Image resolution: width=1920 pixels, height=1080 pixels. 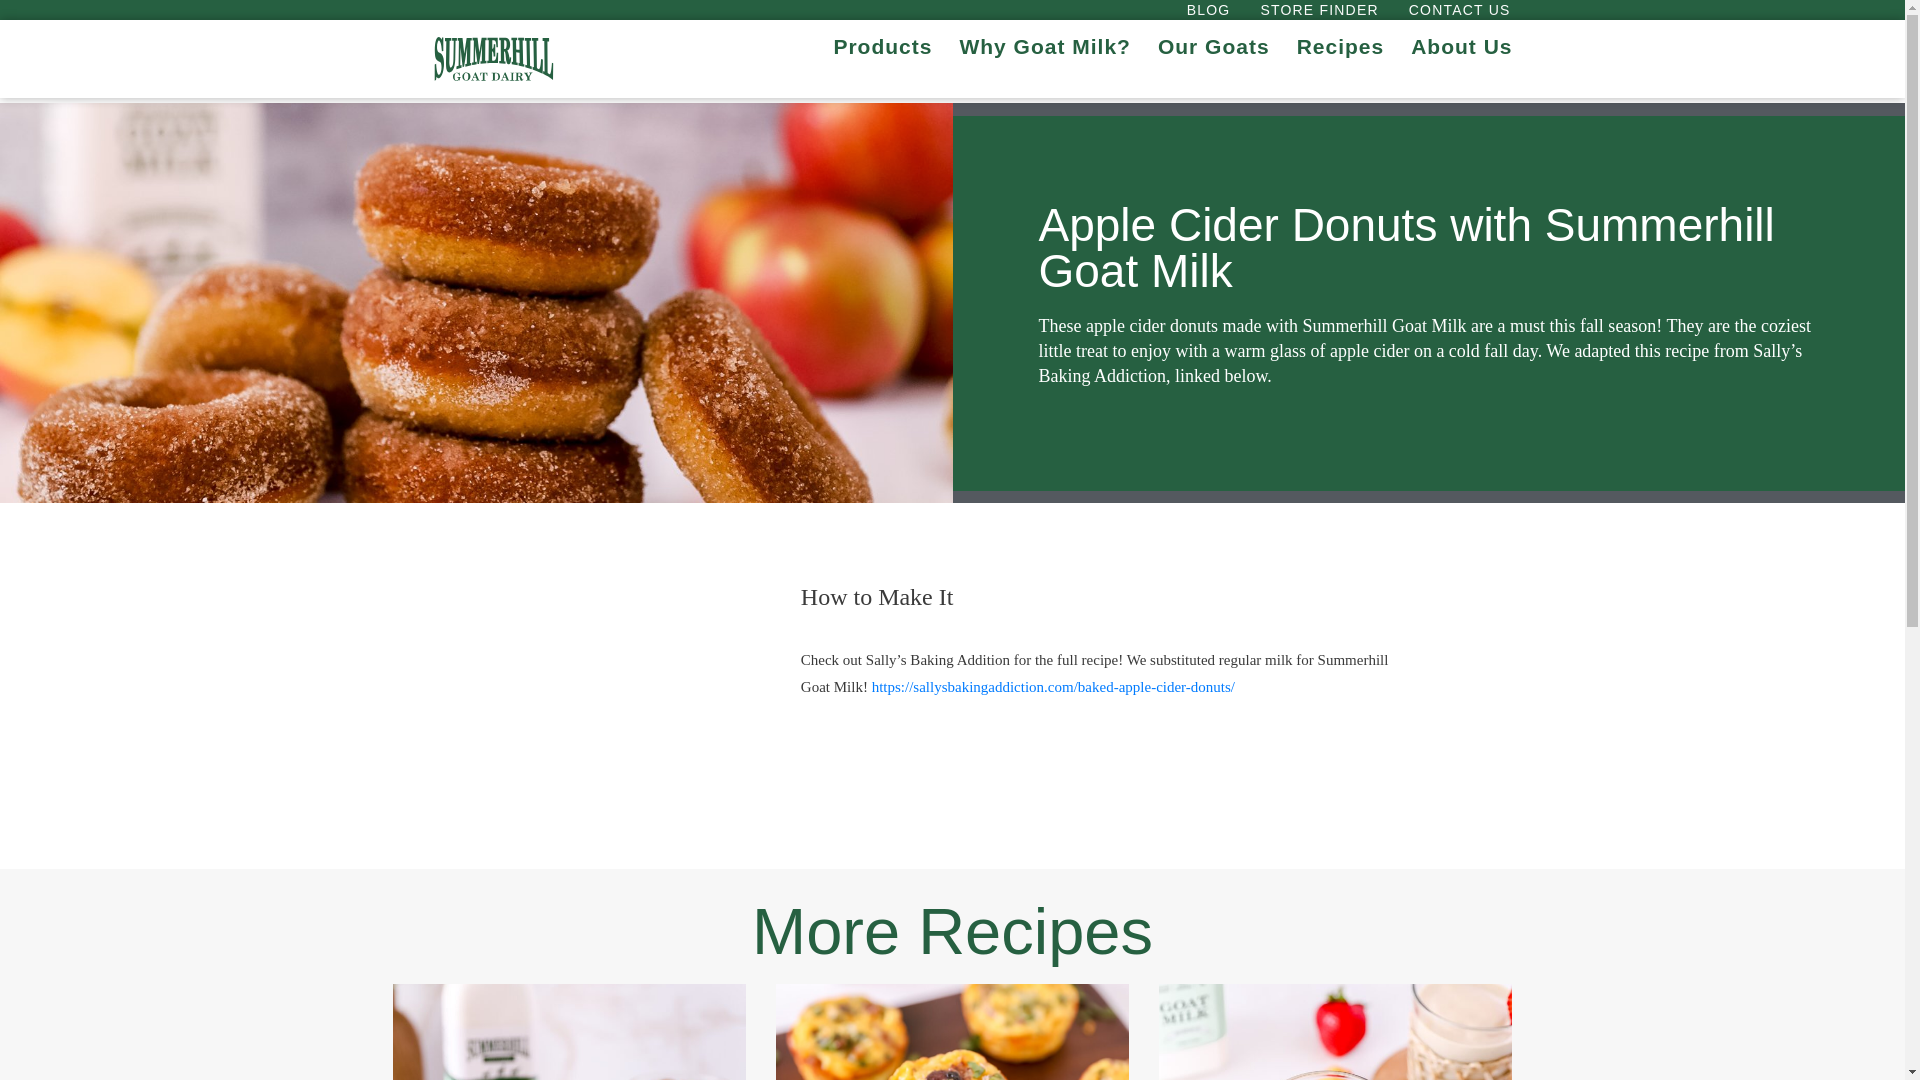 What do you see at coordinates (879, 46) in the screenshot?
I see `Products` at bounding box center [879, 46].